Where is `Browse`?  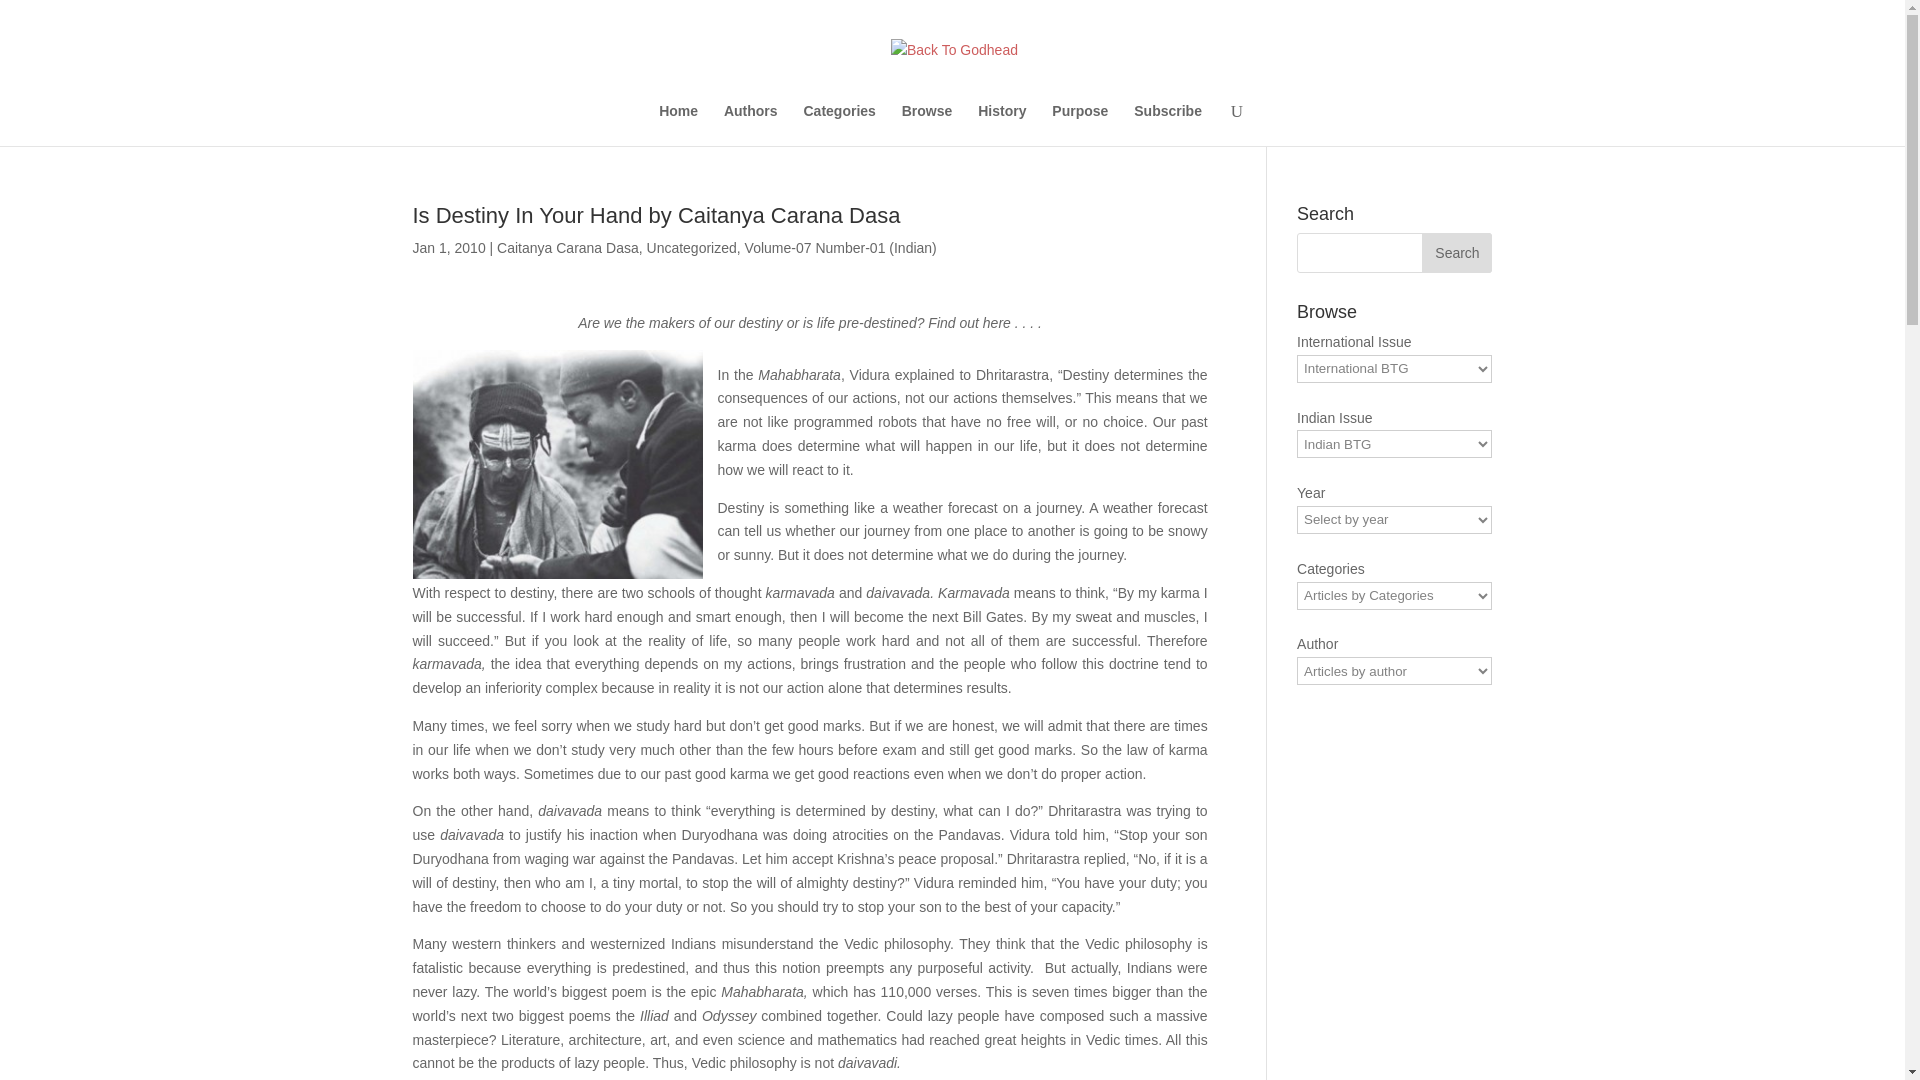 Browse is located at coordinates (927, 124).